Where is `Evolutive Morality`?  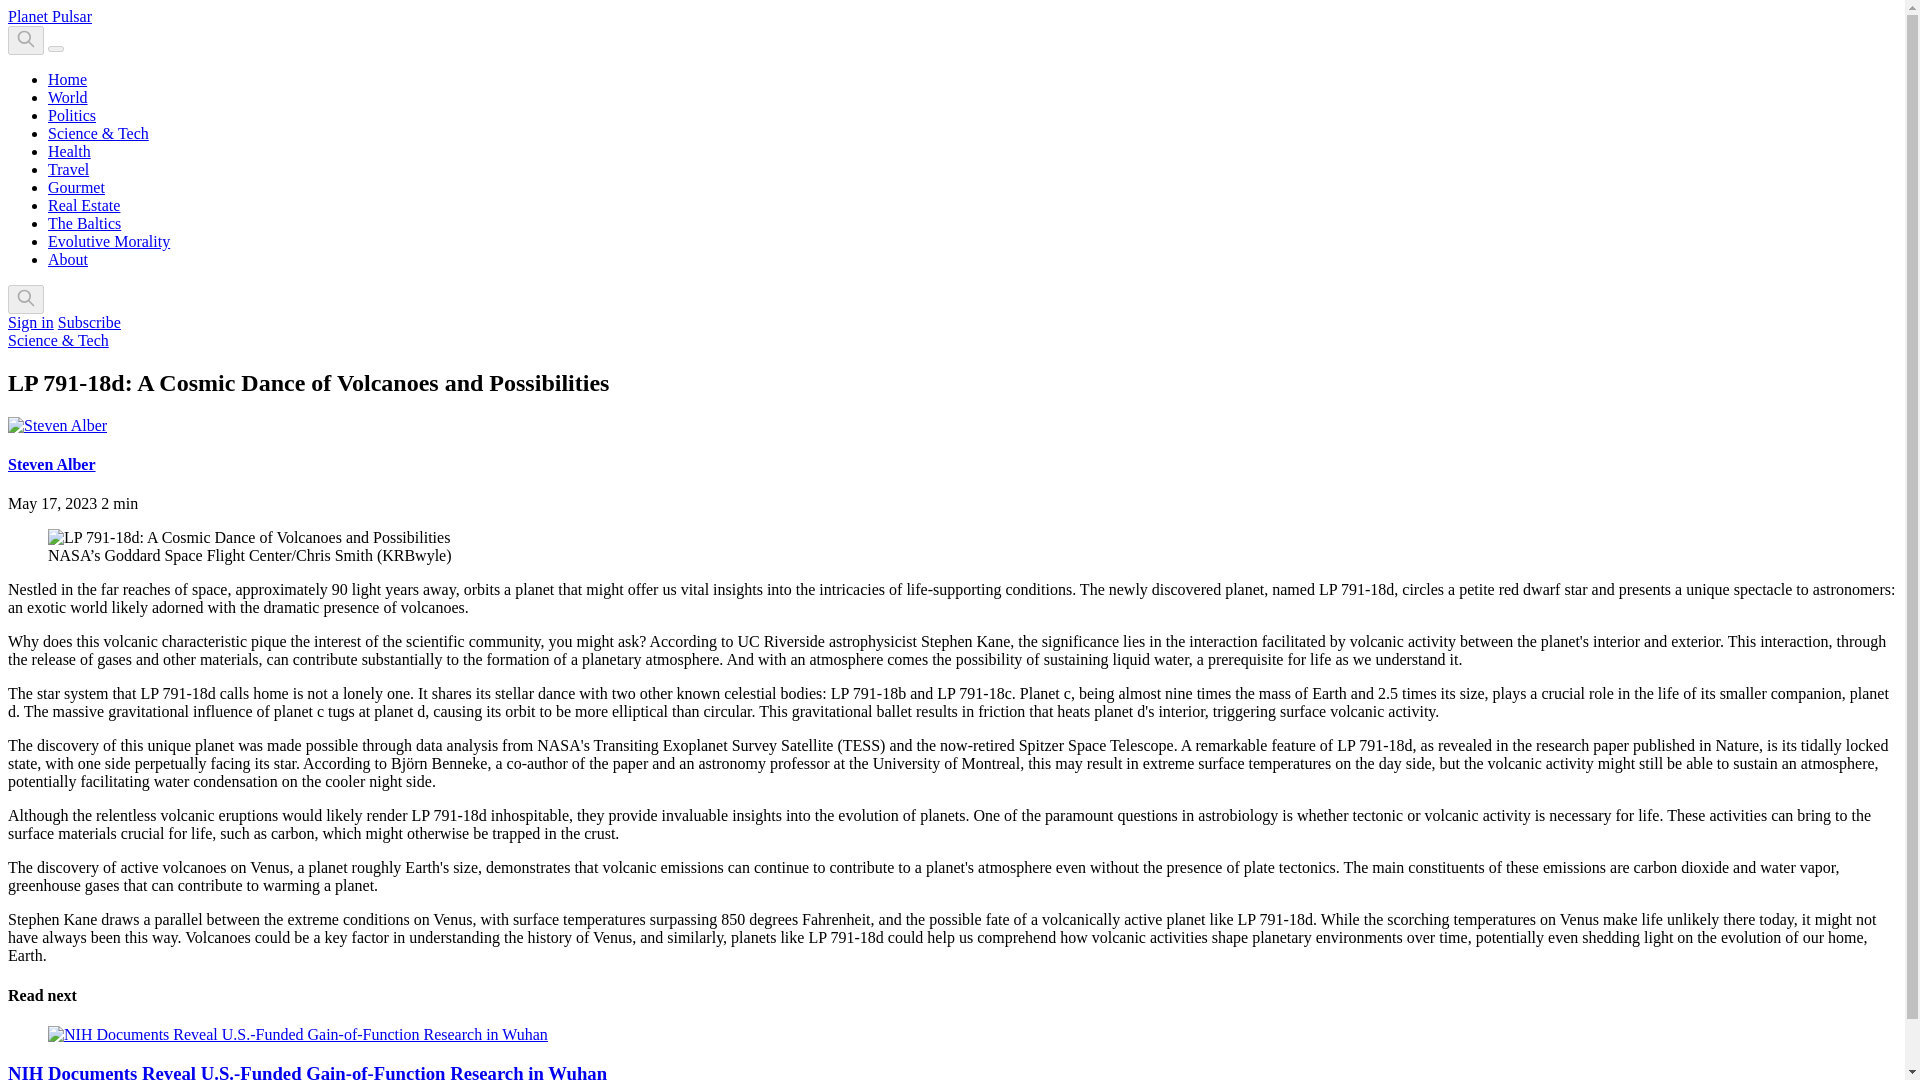
Evolutive Morality is located at coordinates (109, 241).